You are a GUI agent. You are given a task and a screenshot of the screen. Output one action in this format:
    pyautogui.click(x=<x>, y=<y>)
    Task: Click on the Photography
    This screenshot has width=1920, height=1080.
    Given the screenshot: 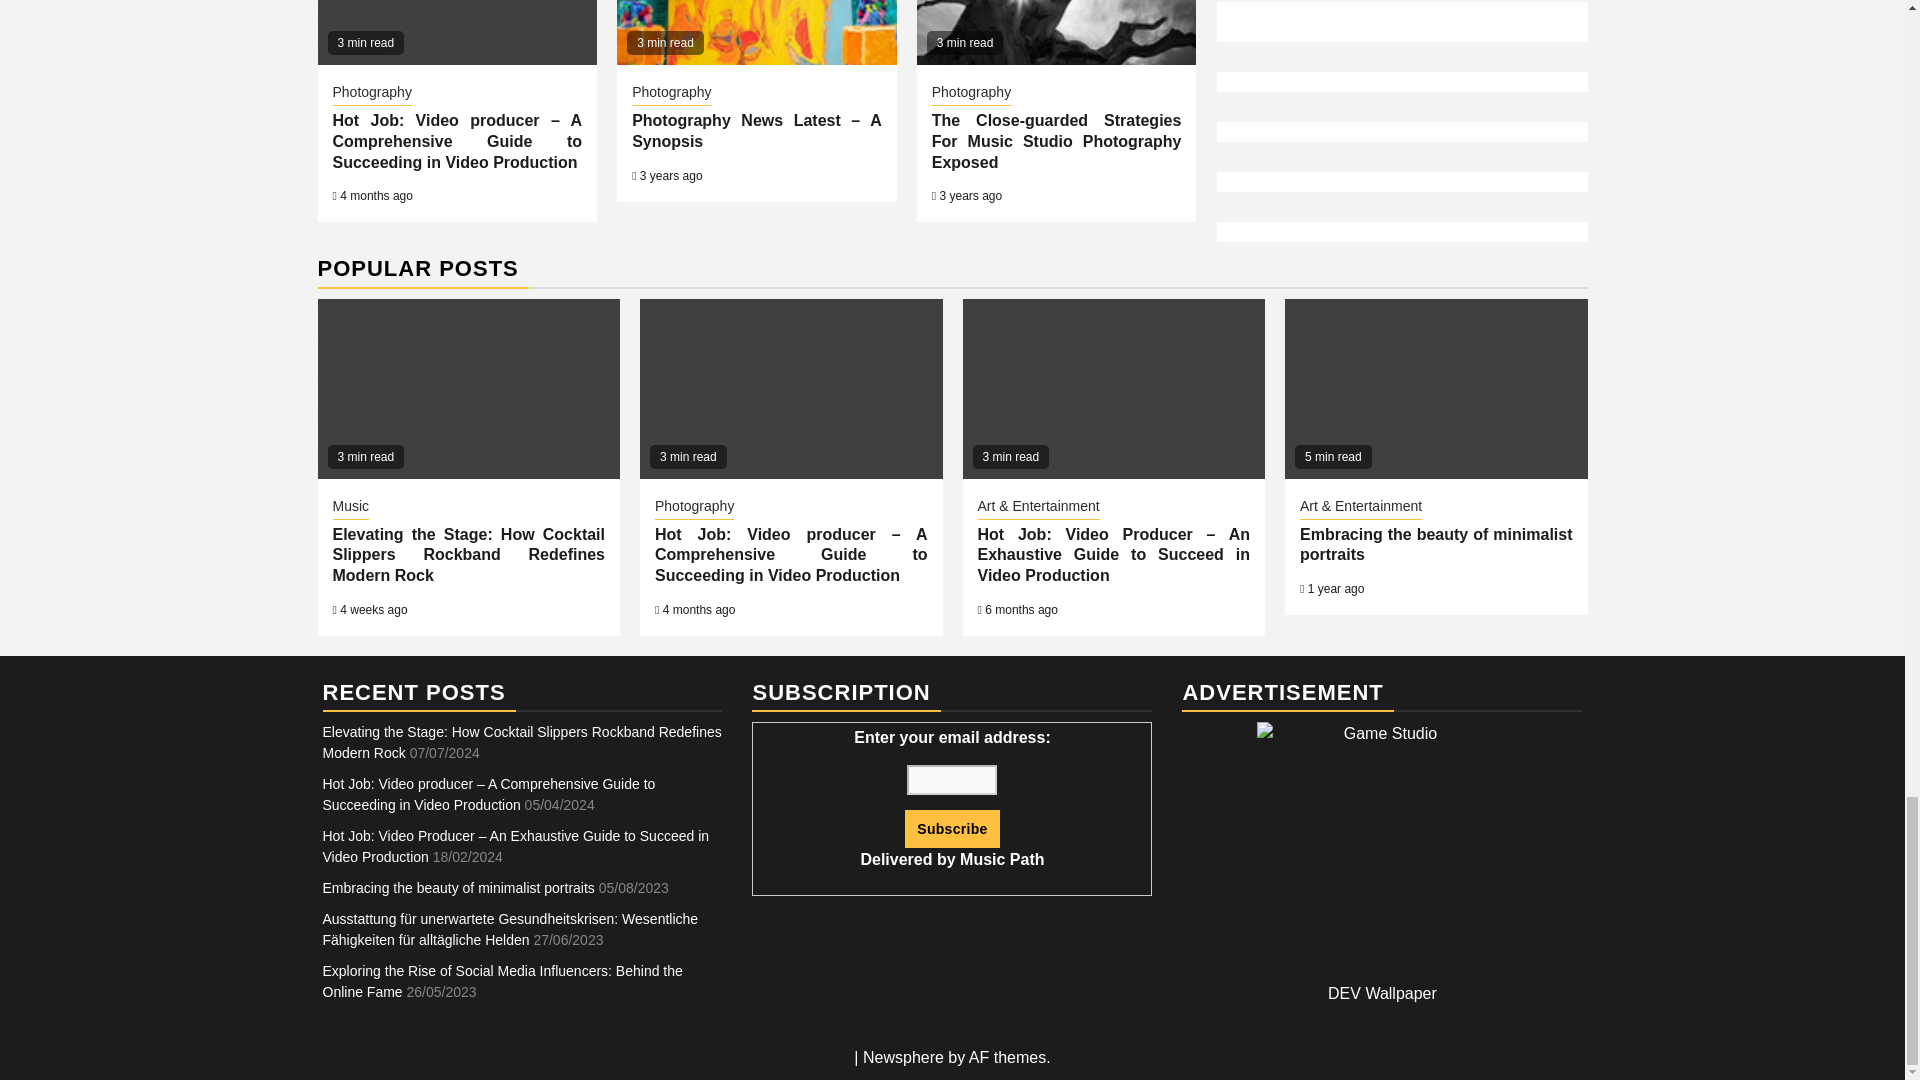 What is the action you would take?
    pyautogui.click(x=371, y=94)
    